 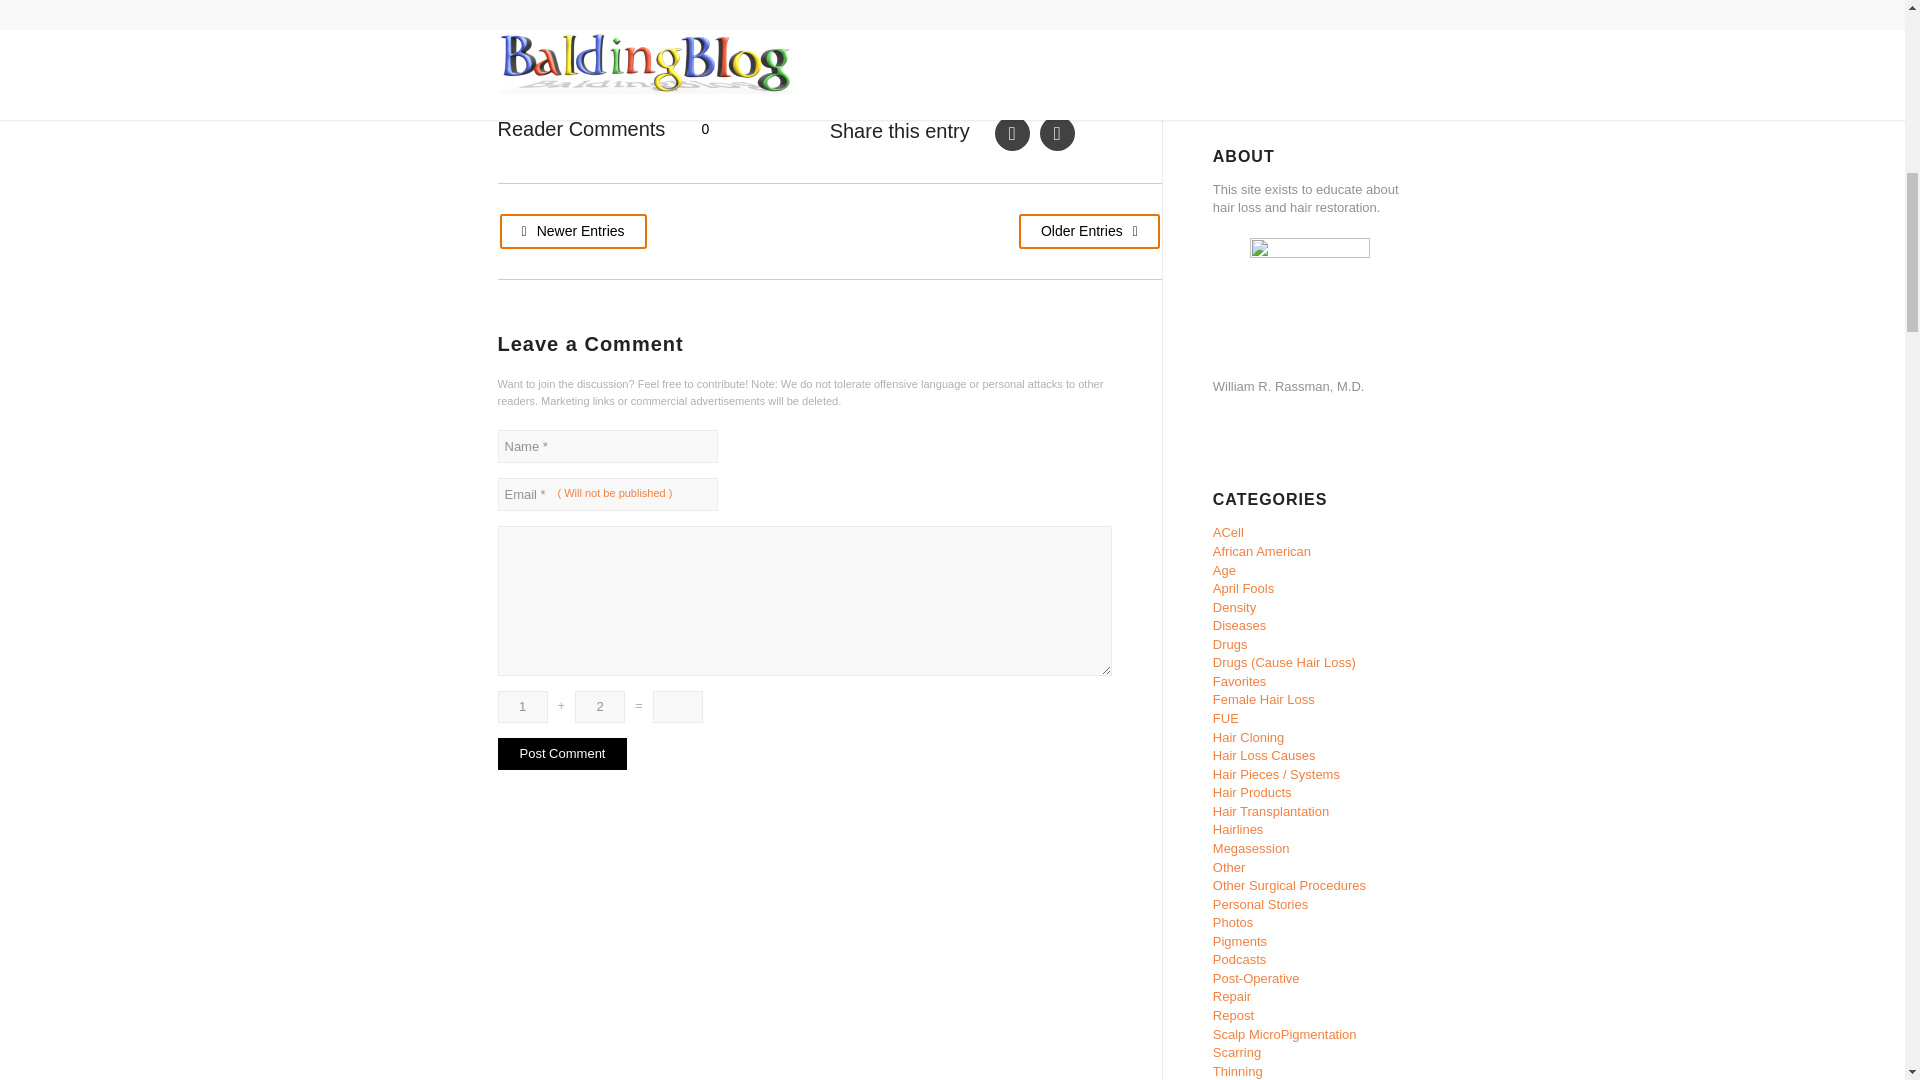 What do you see at coordinates (1264, 700) in the screenshot?
I see `Female Hair Loss` at bounding box center [1264, 700].